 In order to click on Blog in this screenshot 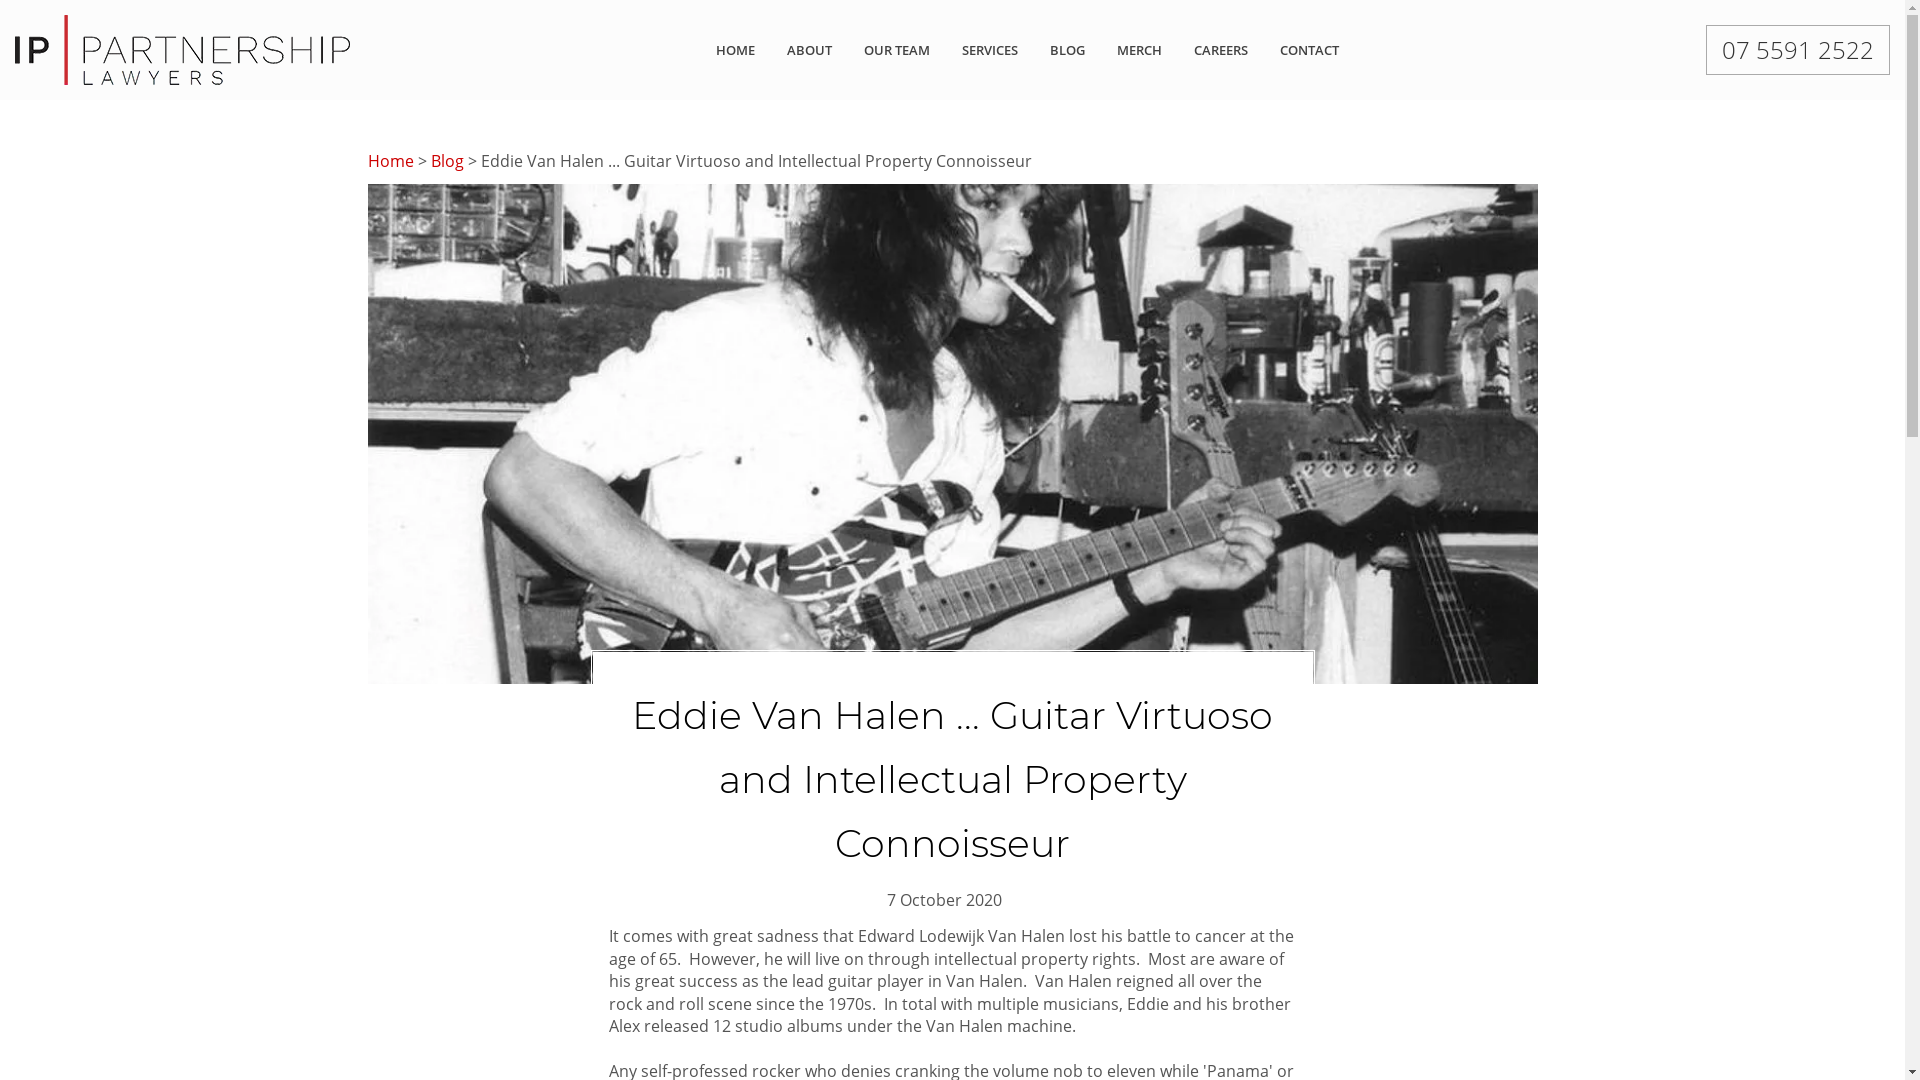, I will do `click(446, 161)`.